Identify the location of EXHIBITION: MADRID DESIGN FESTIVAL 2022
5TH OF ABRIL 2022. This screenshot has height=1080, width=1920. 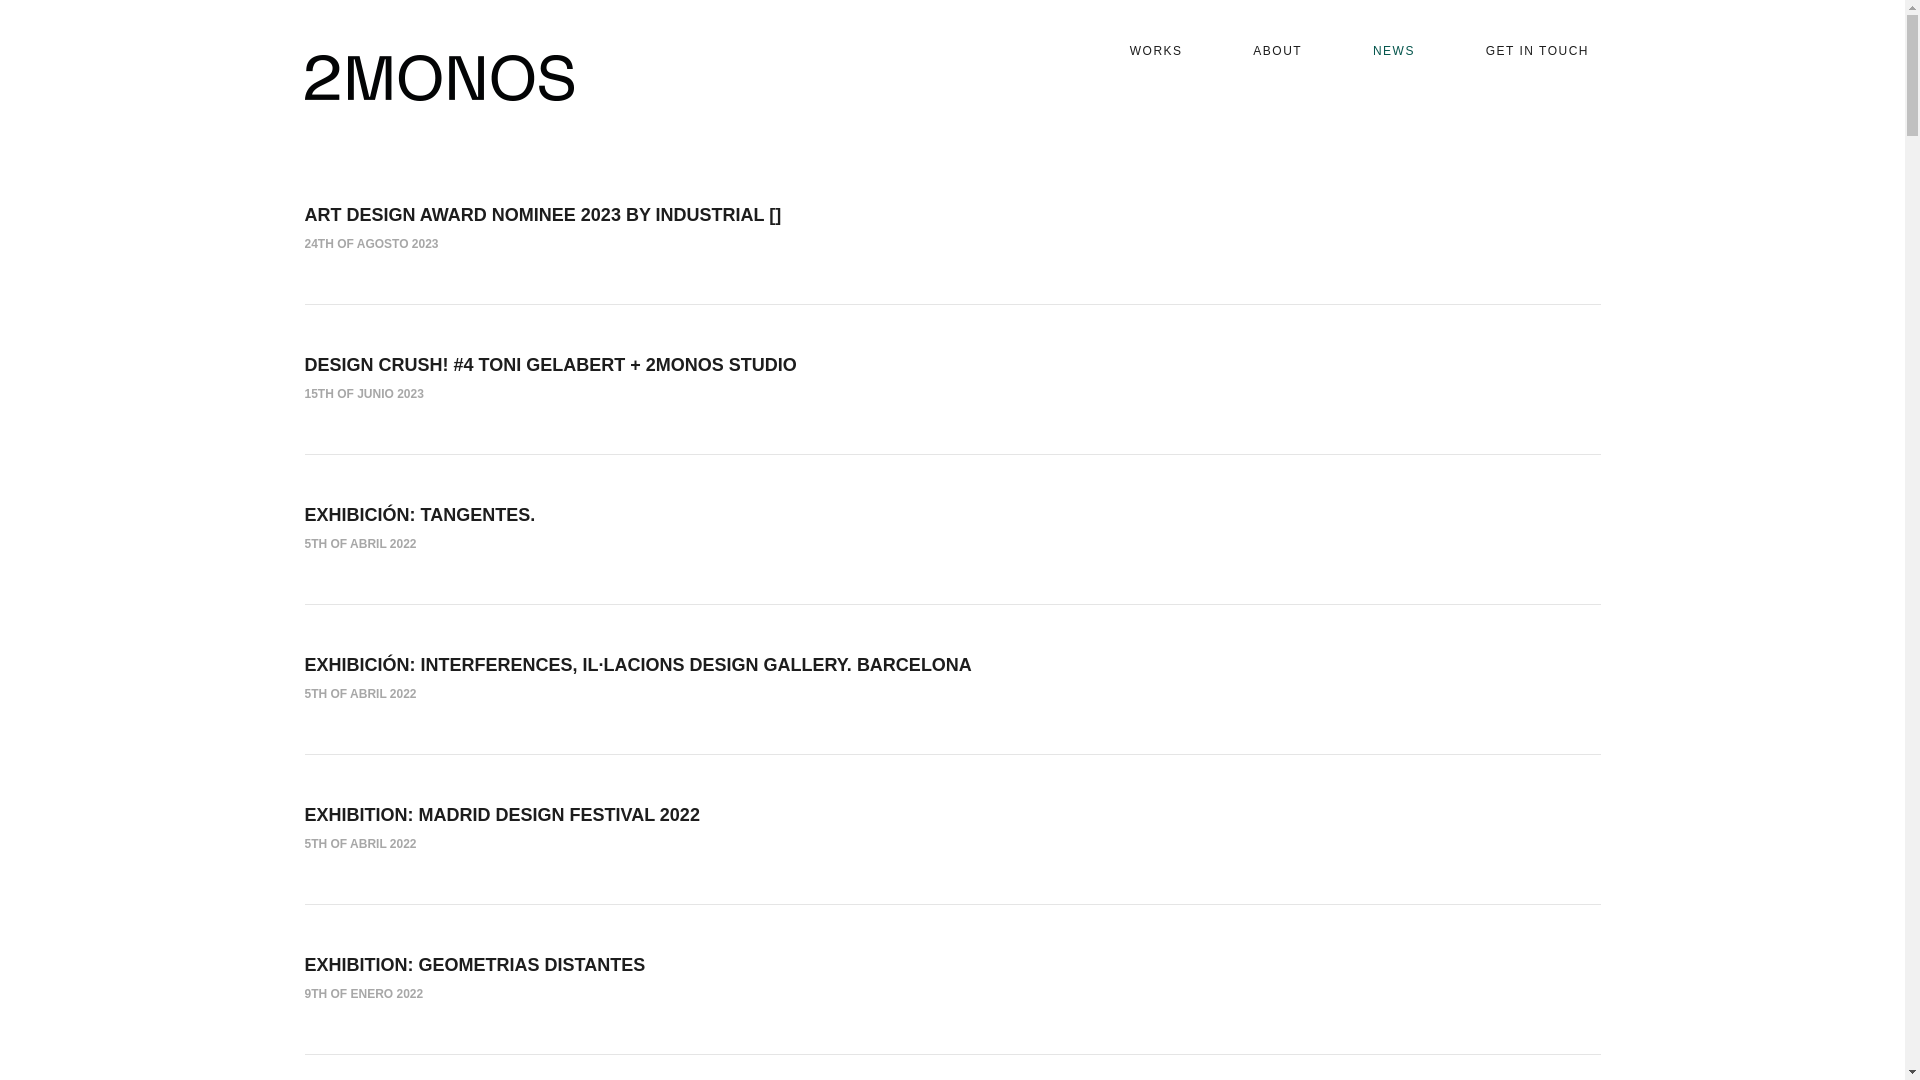
(952, 830).